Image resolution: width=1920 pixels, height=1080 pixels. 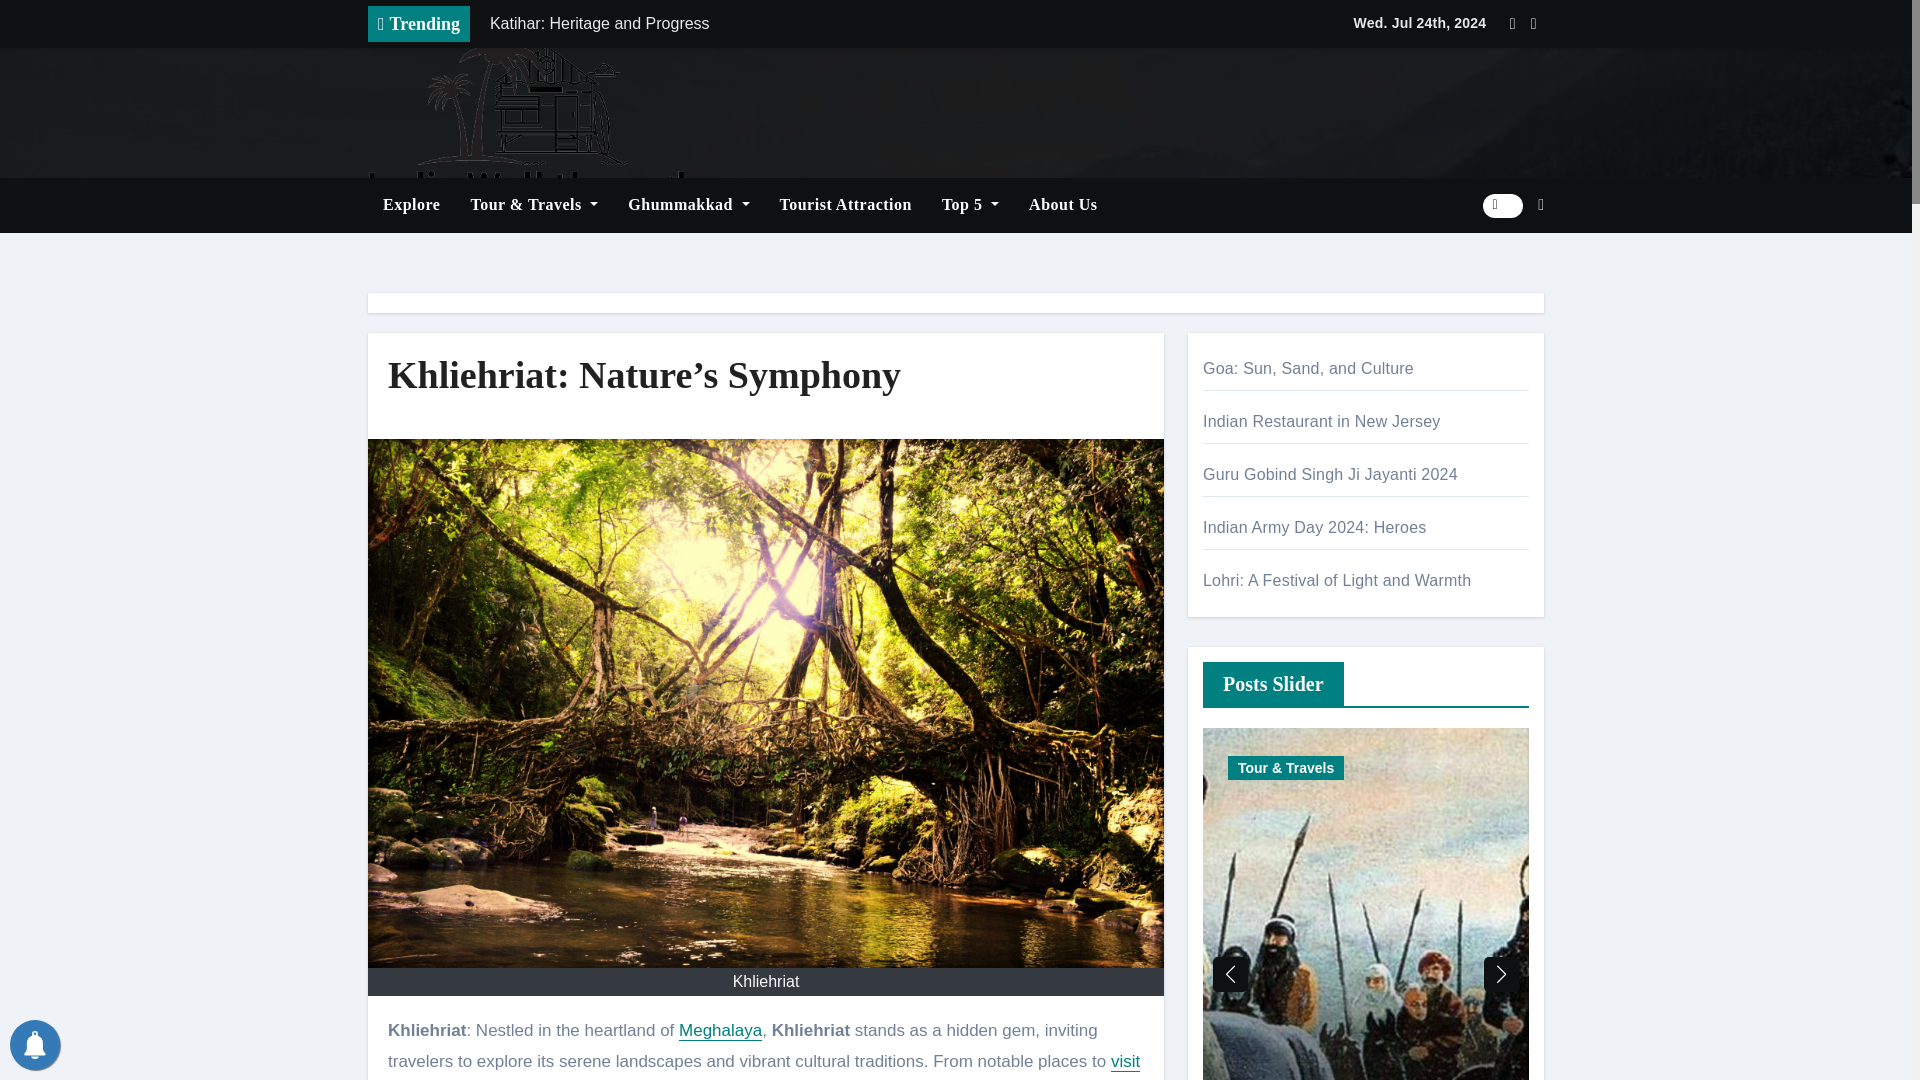 What do you see at coordinates (412, 204) in the screenshot?
I see `Explore` at bounding box center [412, 204].